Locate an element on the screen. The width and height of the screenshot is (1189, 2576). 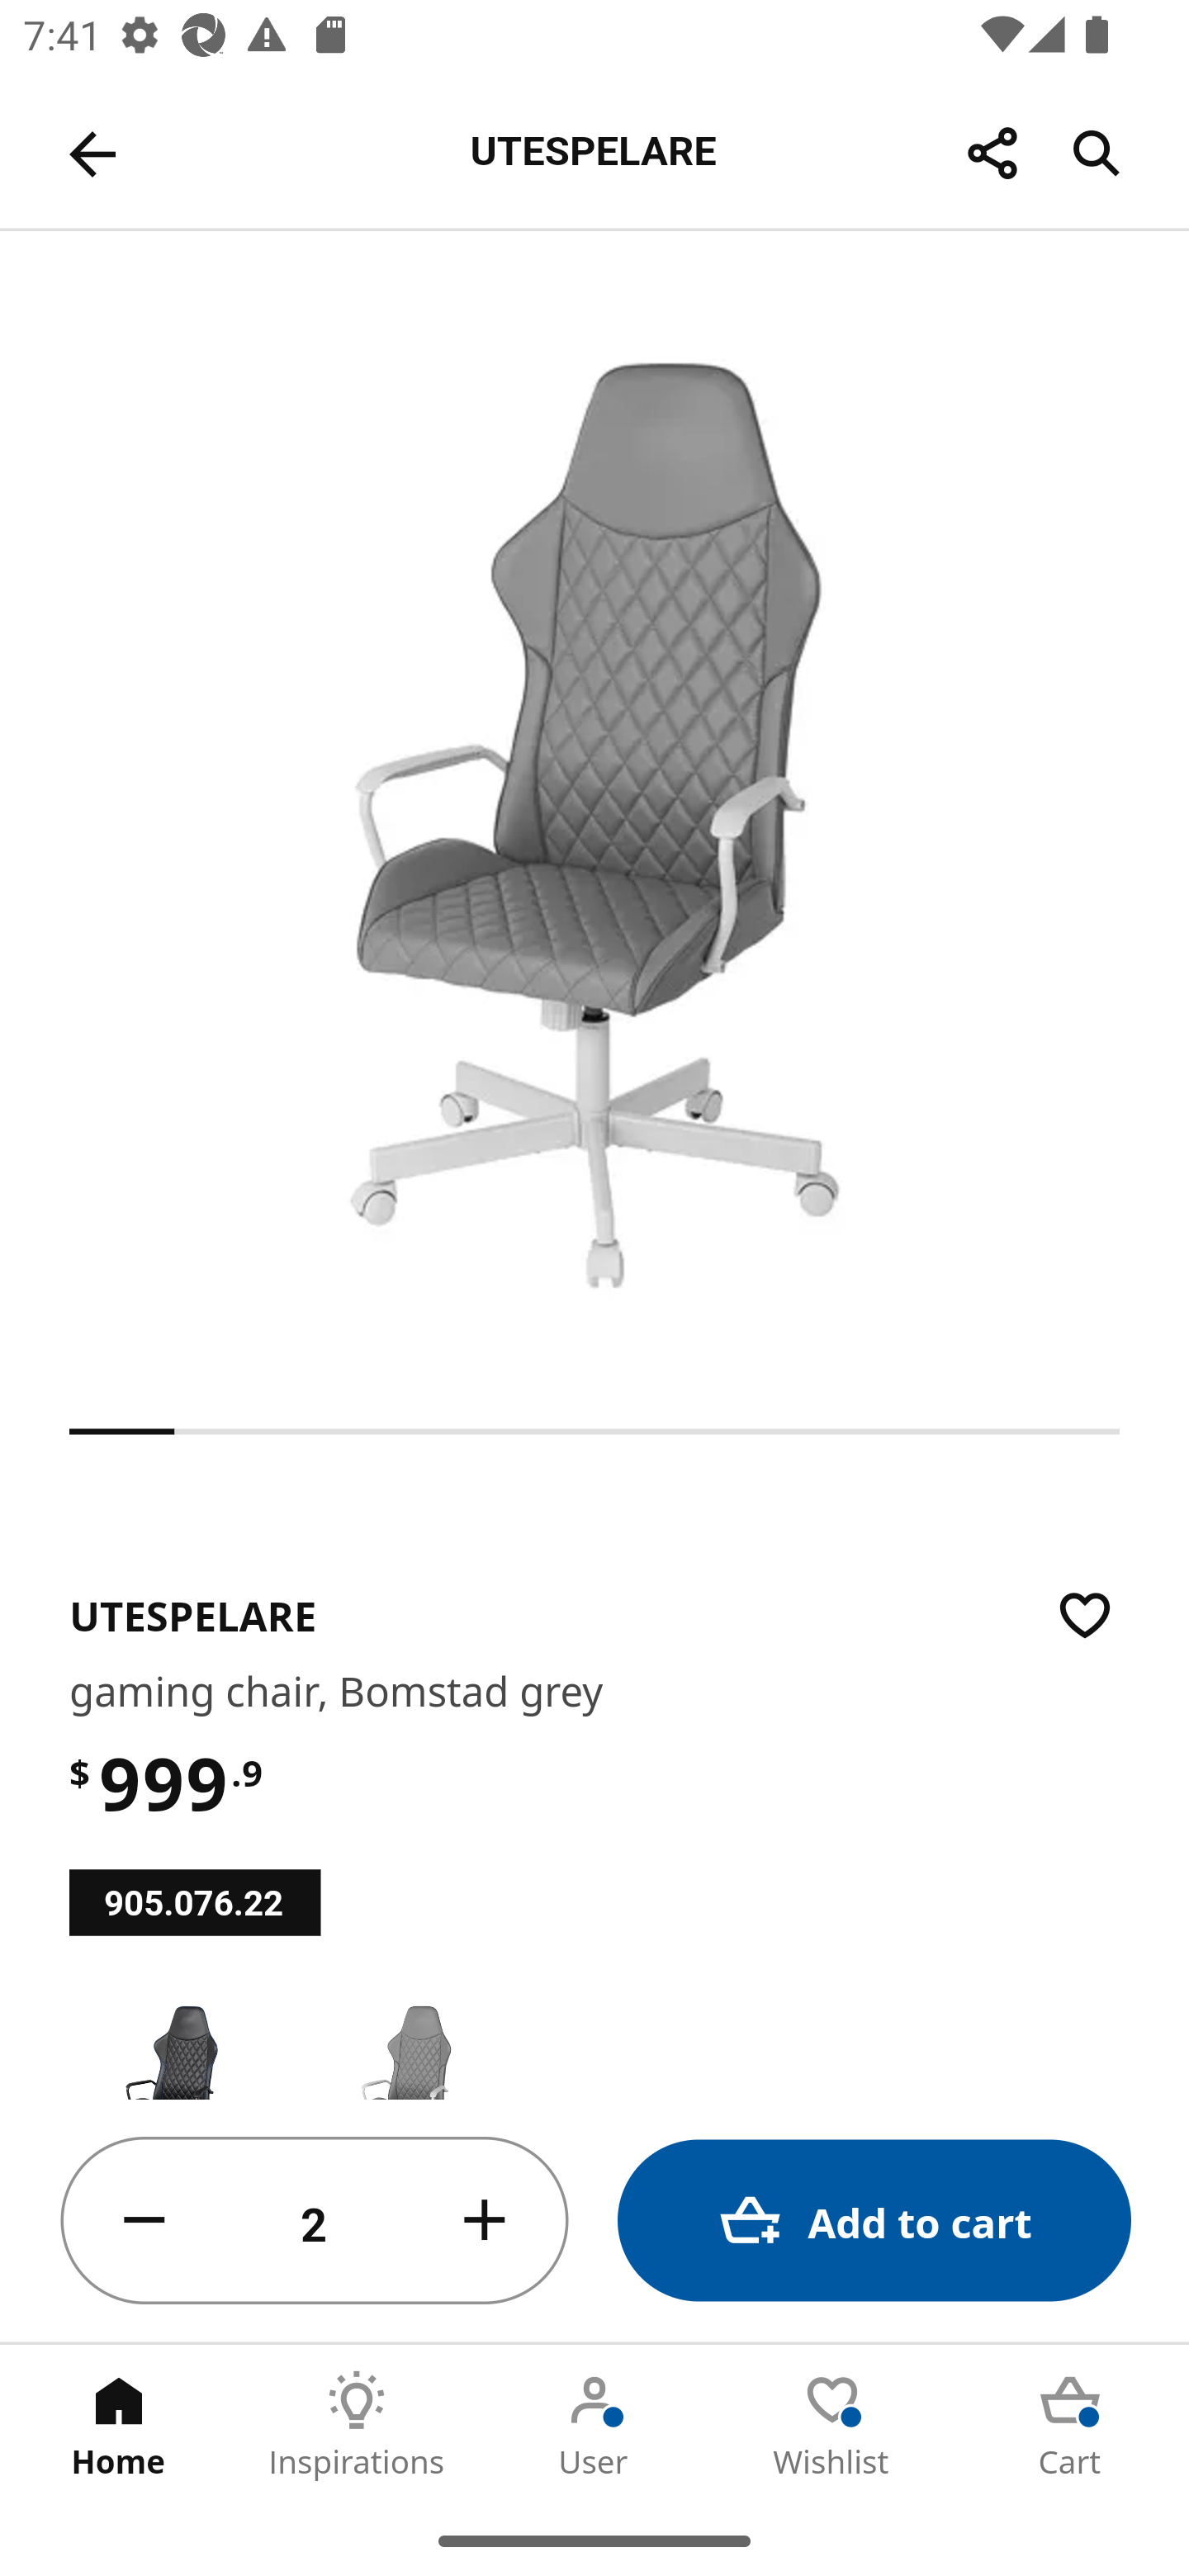
Add to cart is located at coordinates (874, 2221).